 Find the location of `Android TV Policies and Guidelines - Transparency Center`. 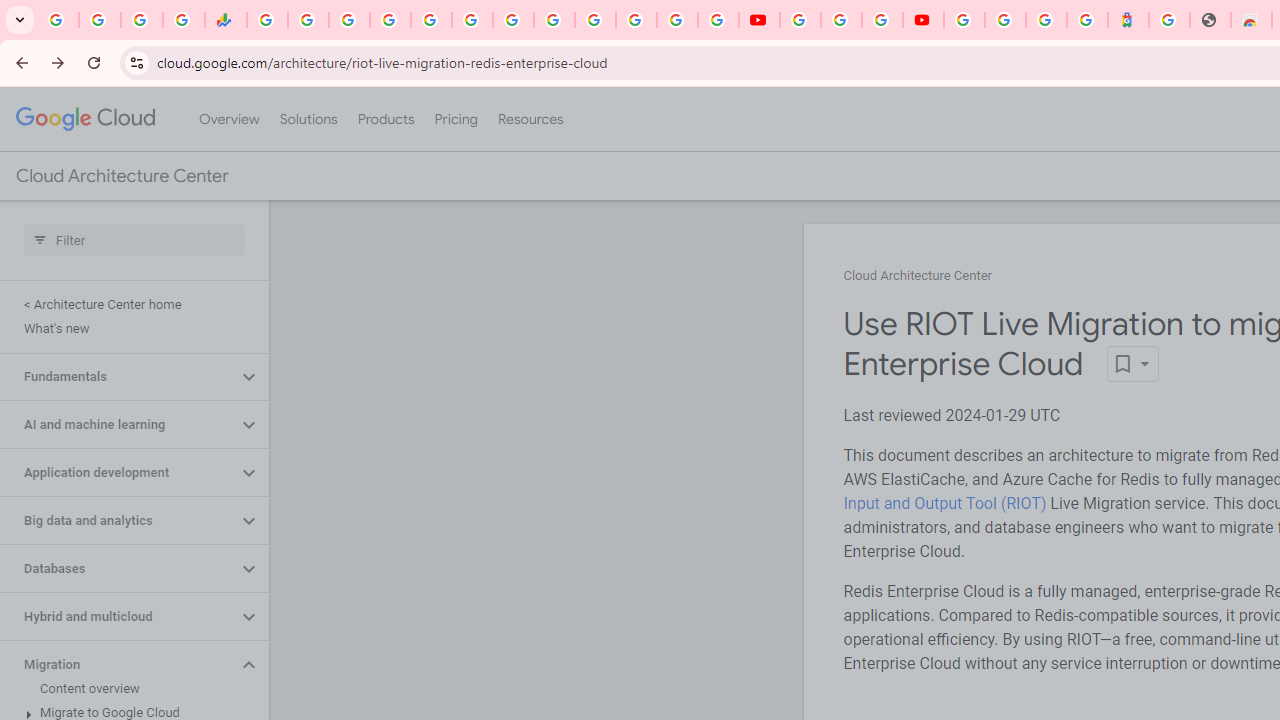

Android TV Policies and Guidelines - Transparency Center is located at coordinates (512, 20).